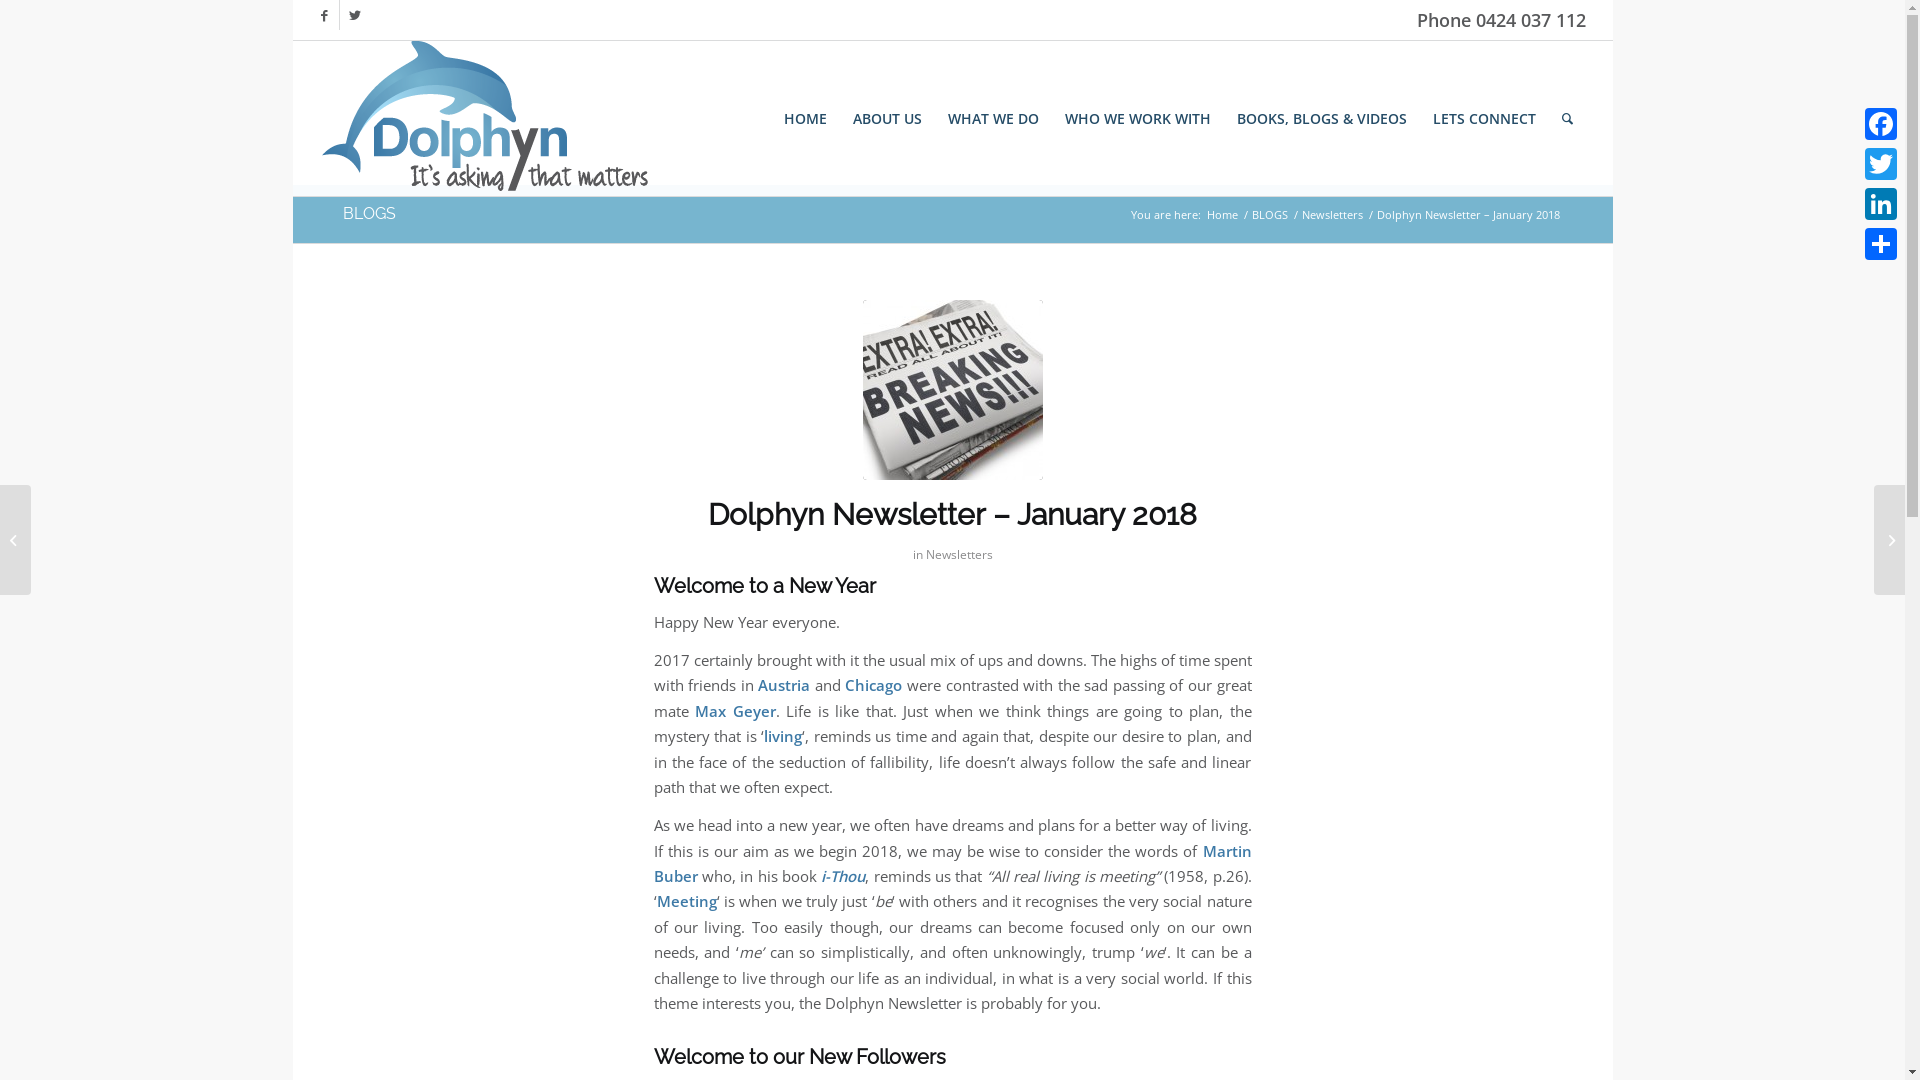 The width and height of the screenshot is (1920, 1080). What do you see at coordinates (368, 214) in the screenshot?
I see `BLOGS` at bounding box center [368, 214].